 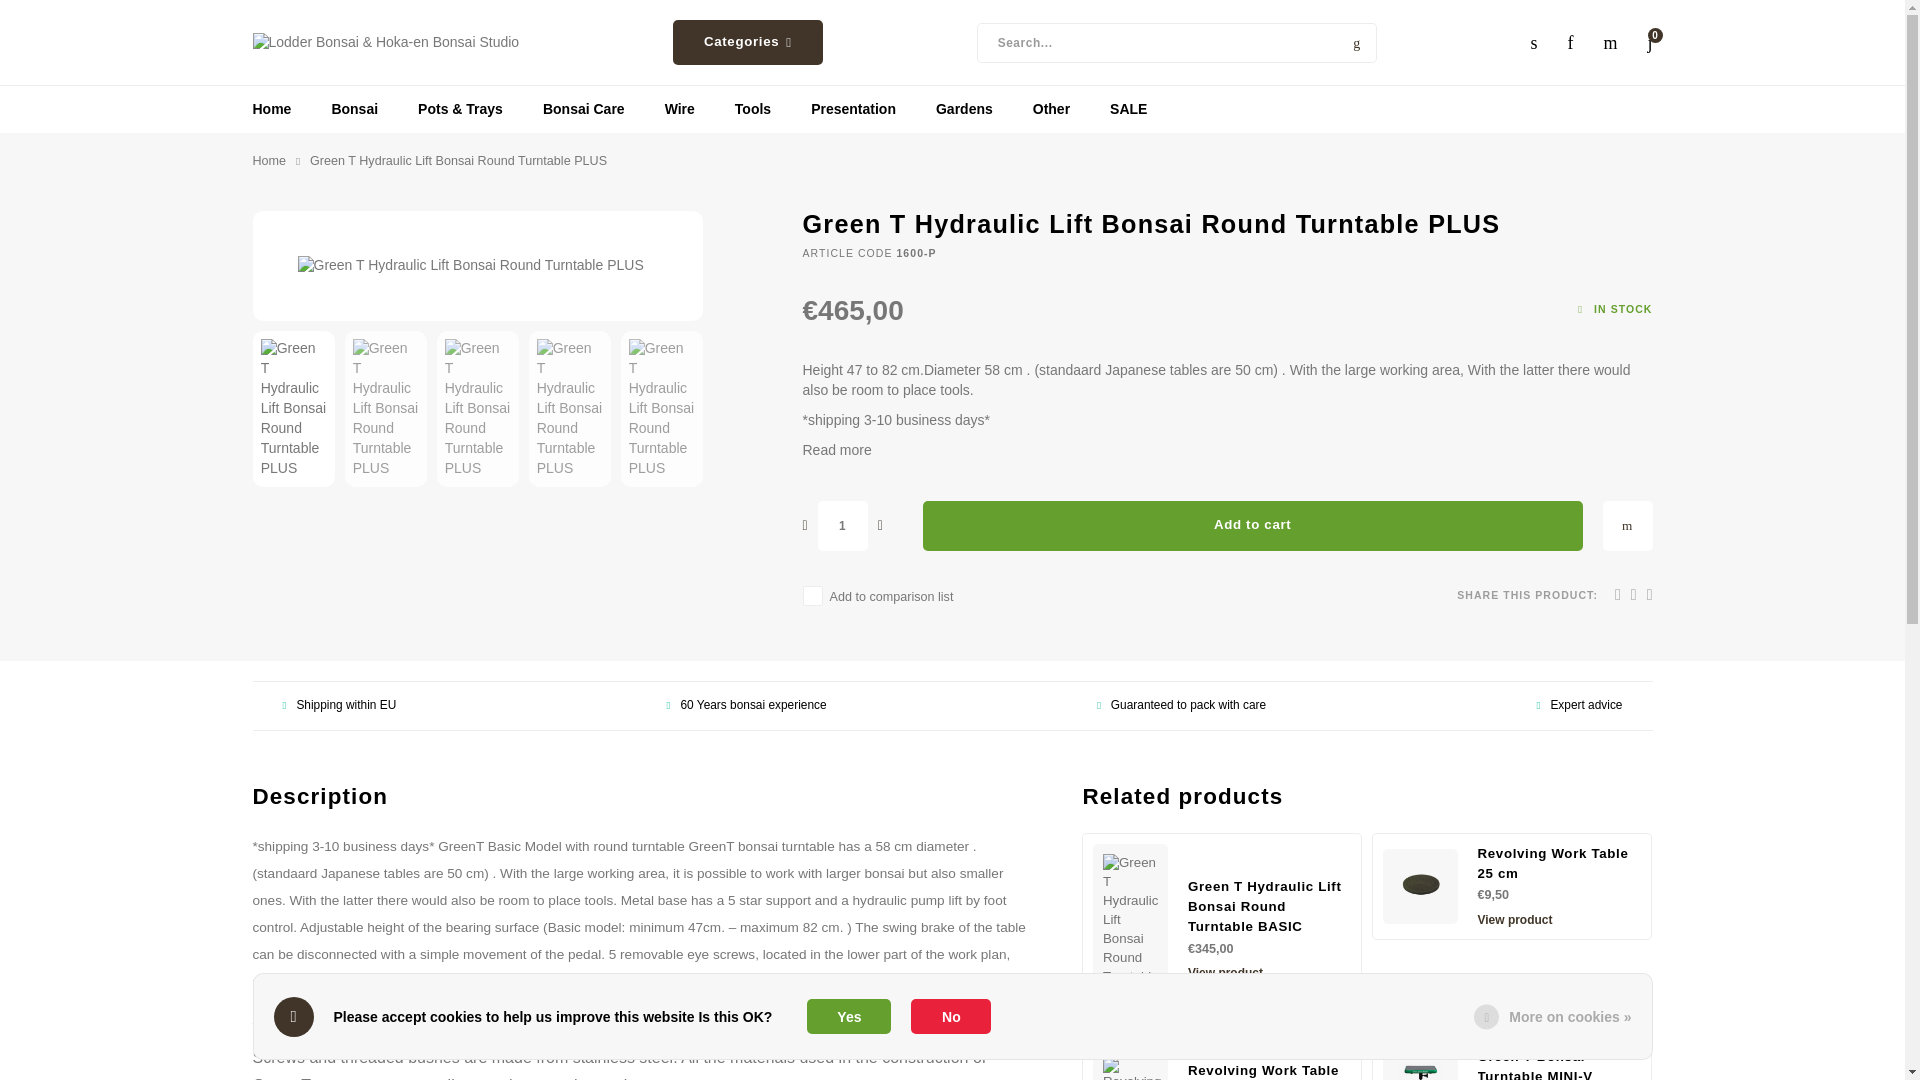 What do you see at coordinates (1252, 526) in the screenshot?
I see `Add to cart` at bounding box center [1252, 526].